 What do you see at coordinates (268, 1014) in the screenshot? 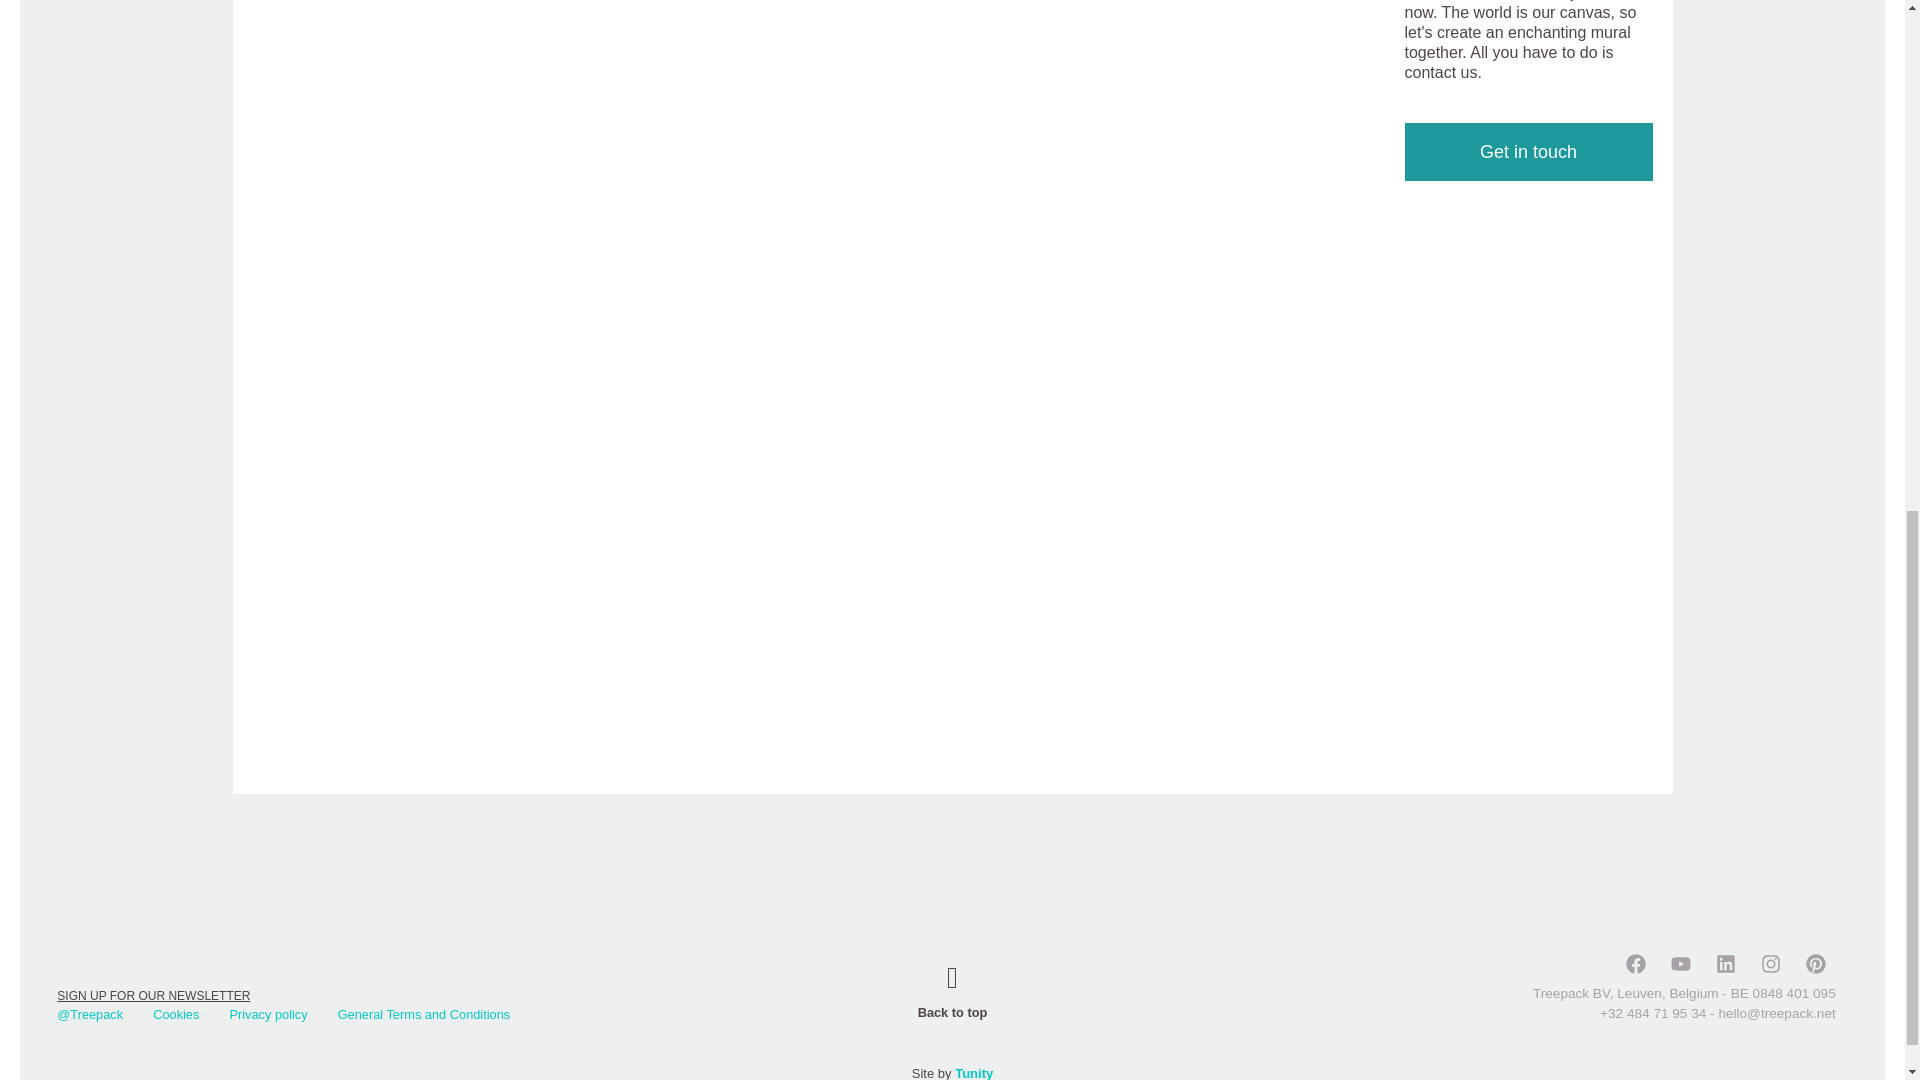
I see `Privacy policy` at bounding box center [268, 1014].